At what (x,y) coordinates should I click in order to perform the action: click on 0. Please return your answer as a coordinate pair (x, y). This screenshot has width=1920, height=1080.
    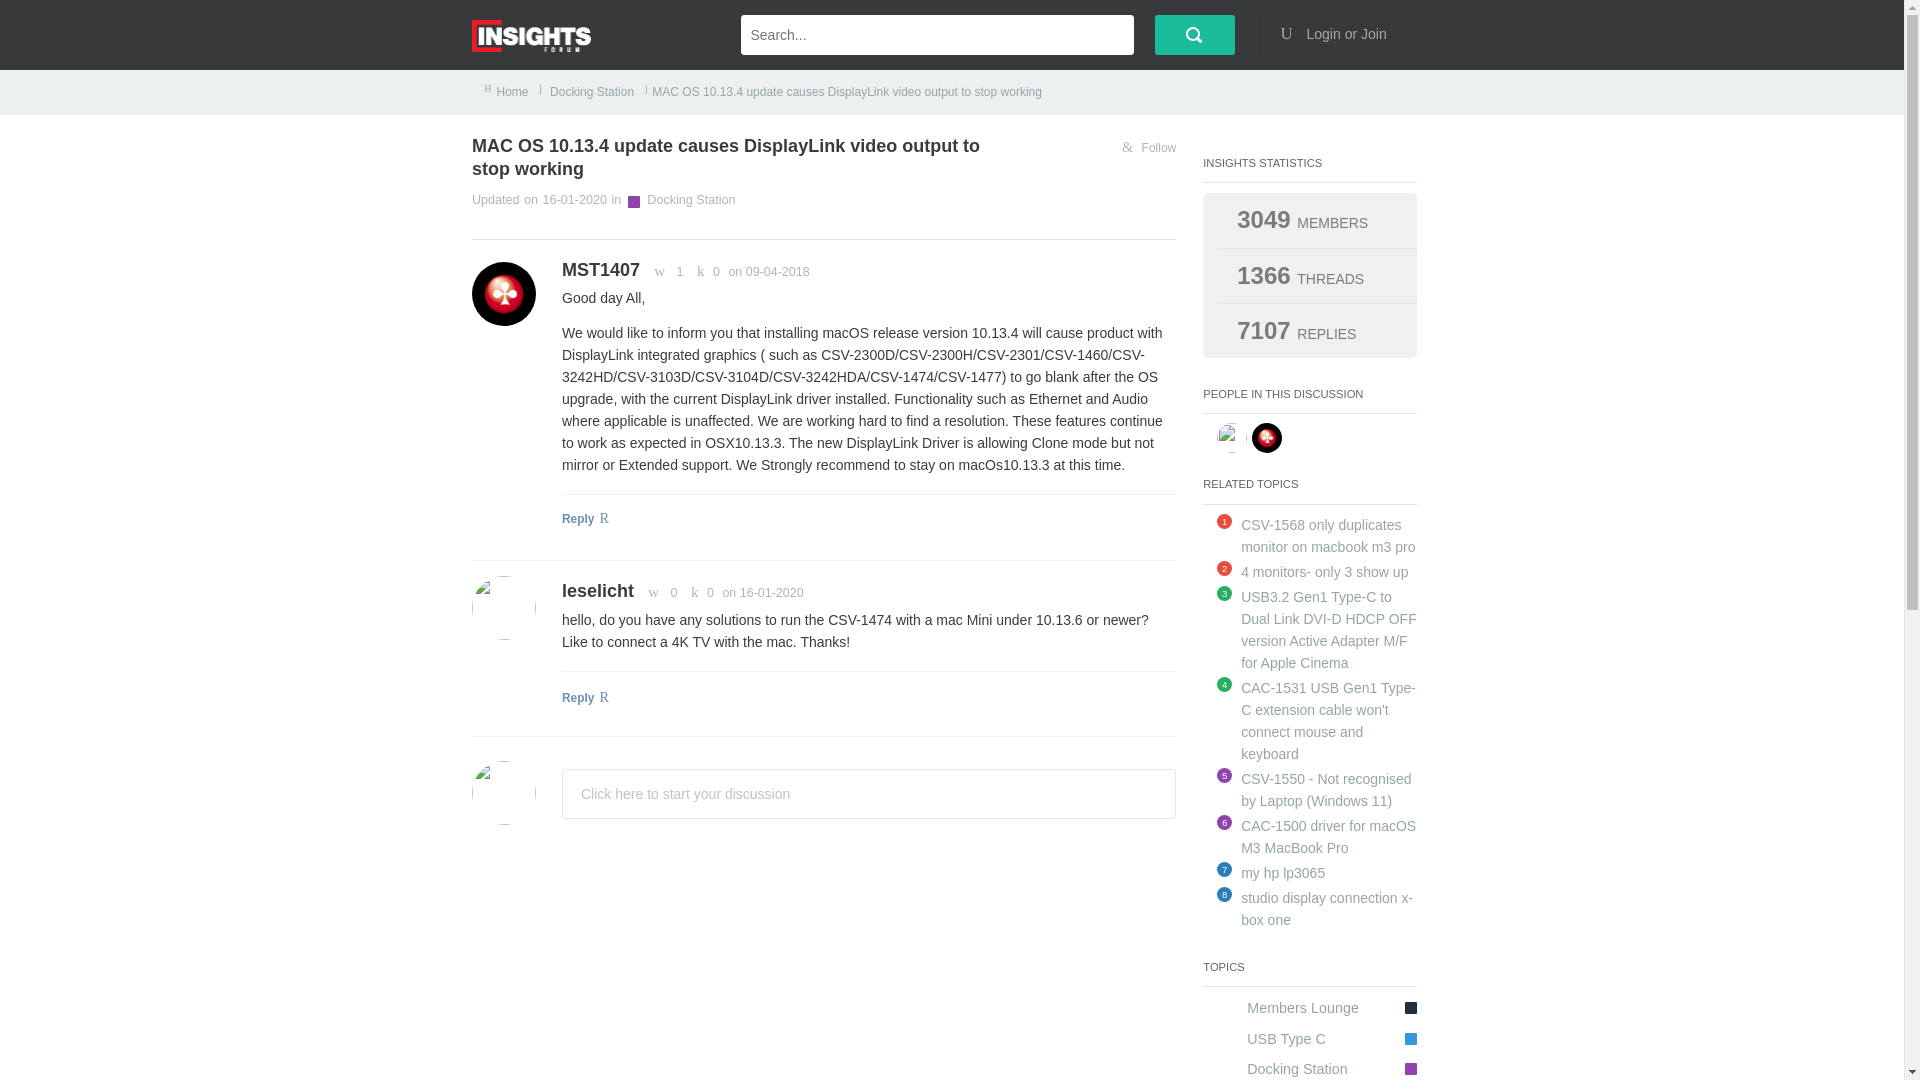
    Looking at the image, I should click on (698, 593).